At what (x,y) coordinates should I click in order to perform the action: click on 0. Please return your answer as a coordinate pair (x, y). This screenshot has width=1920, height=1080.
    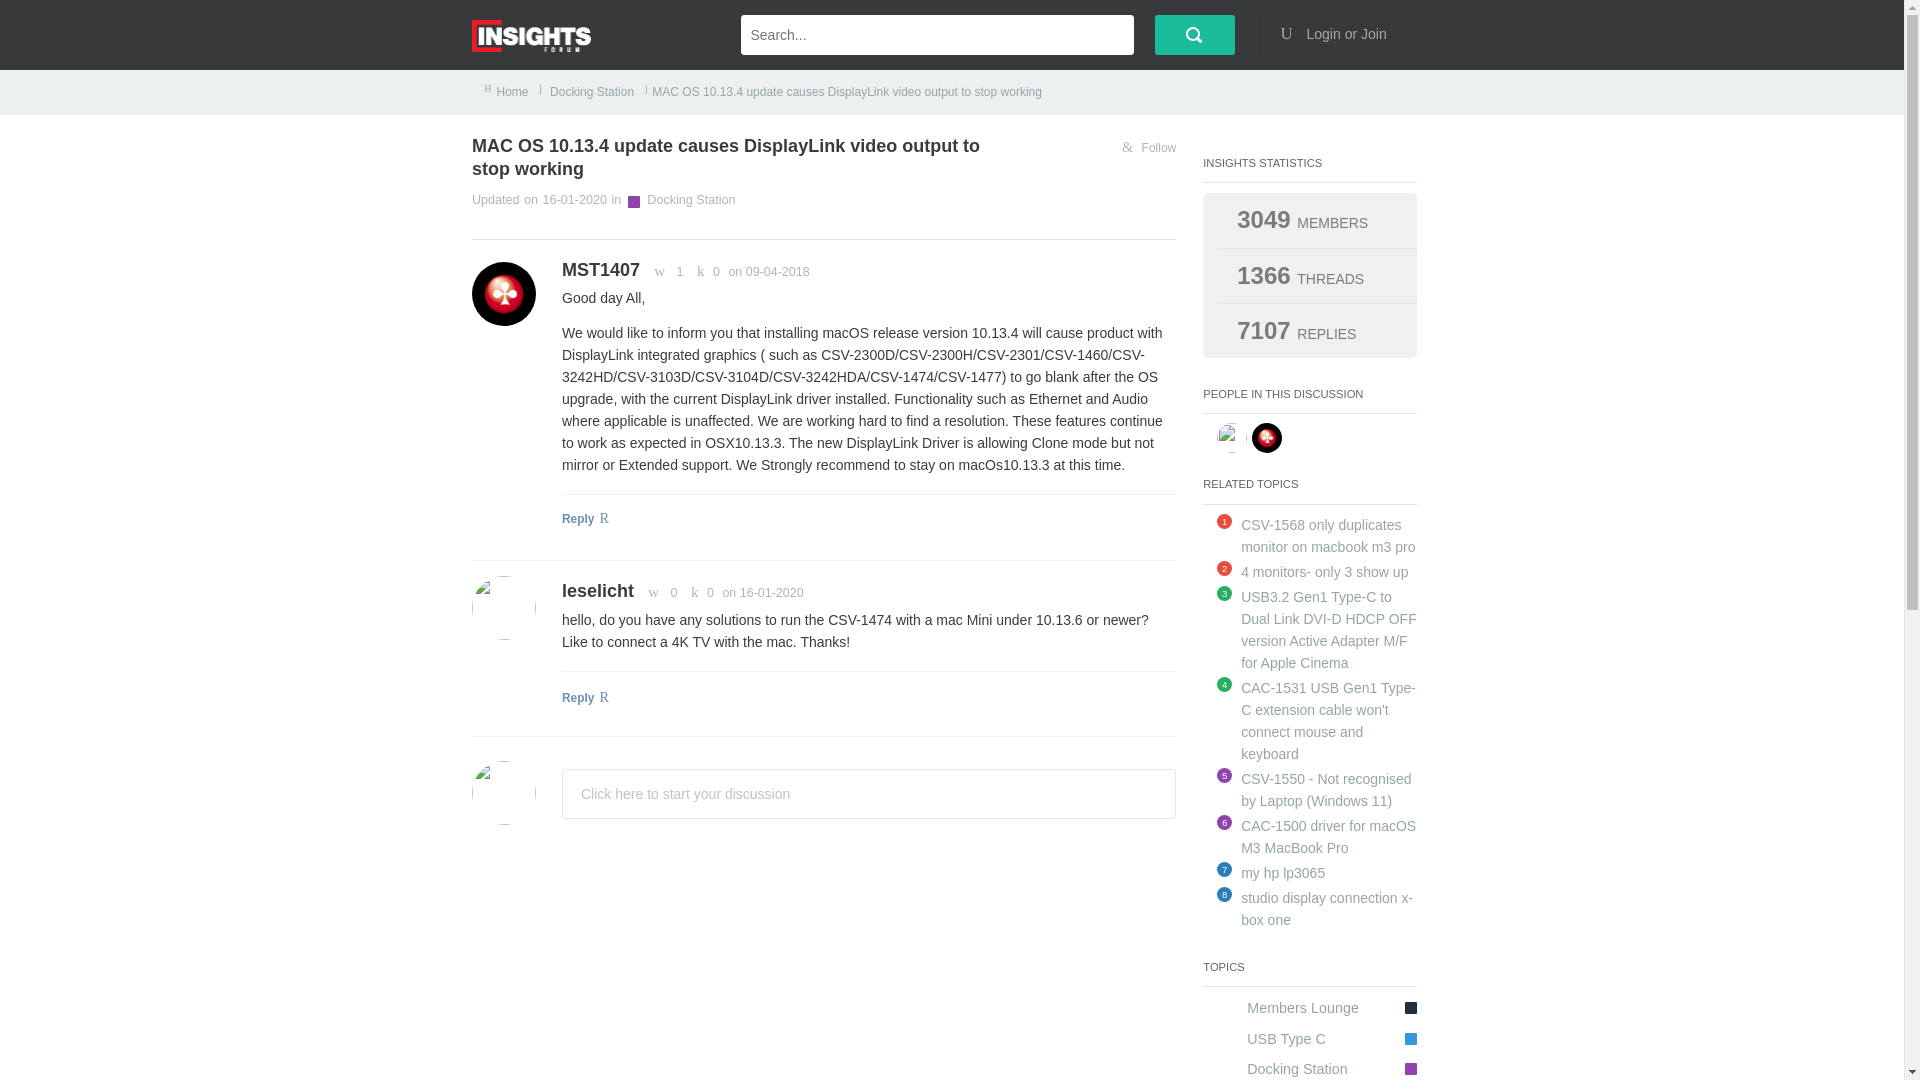
    Looking at the image, I should click on (698, 593).